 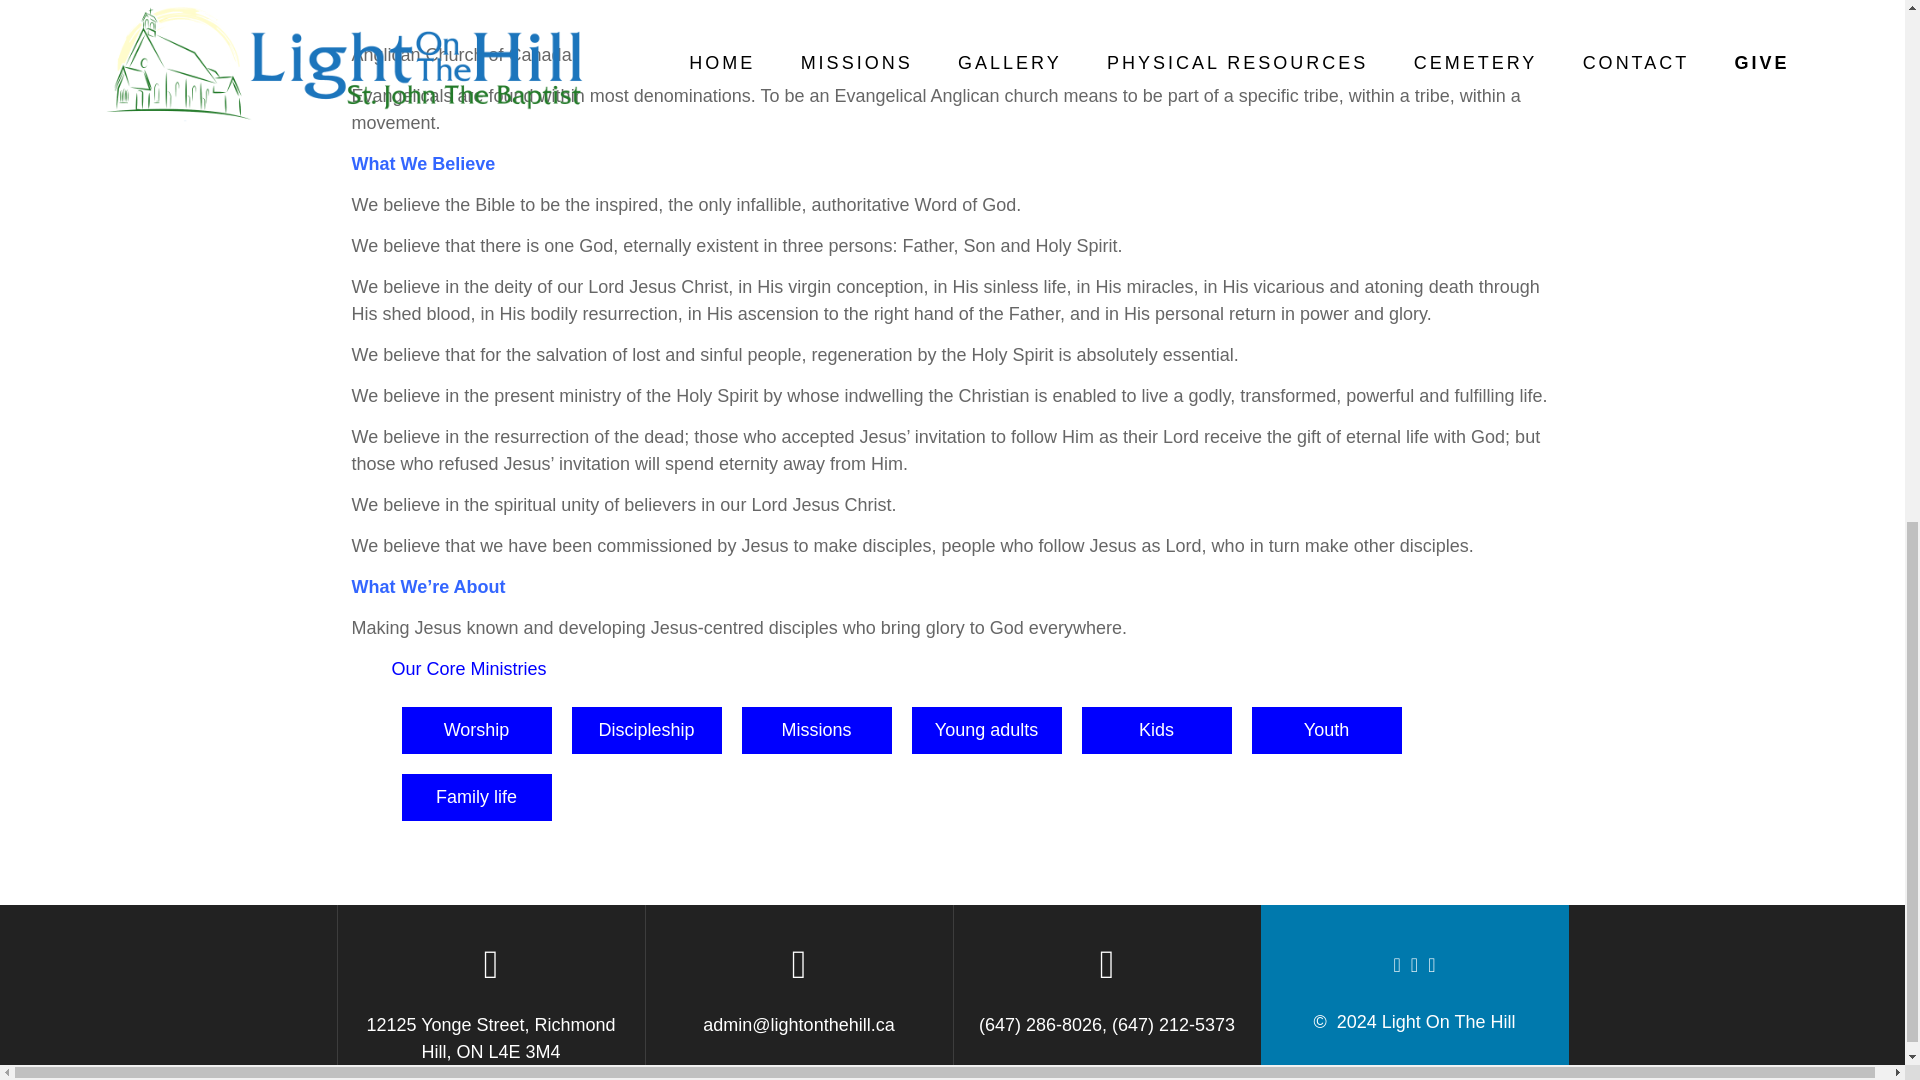 I want to click on Youth, so click(x=1326, y=730).